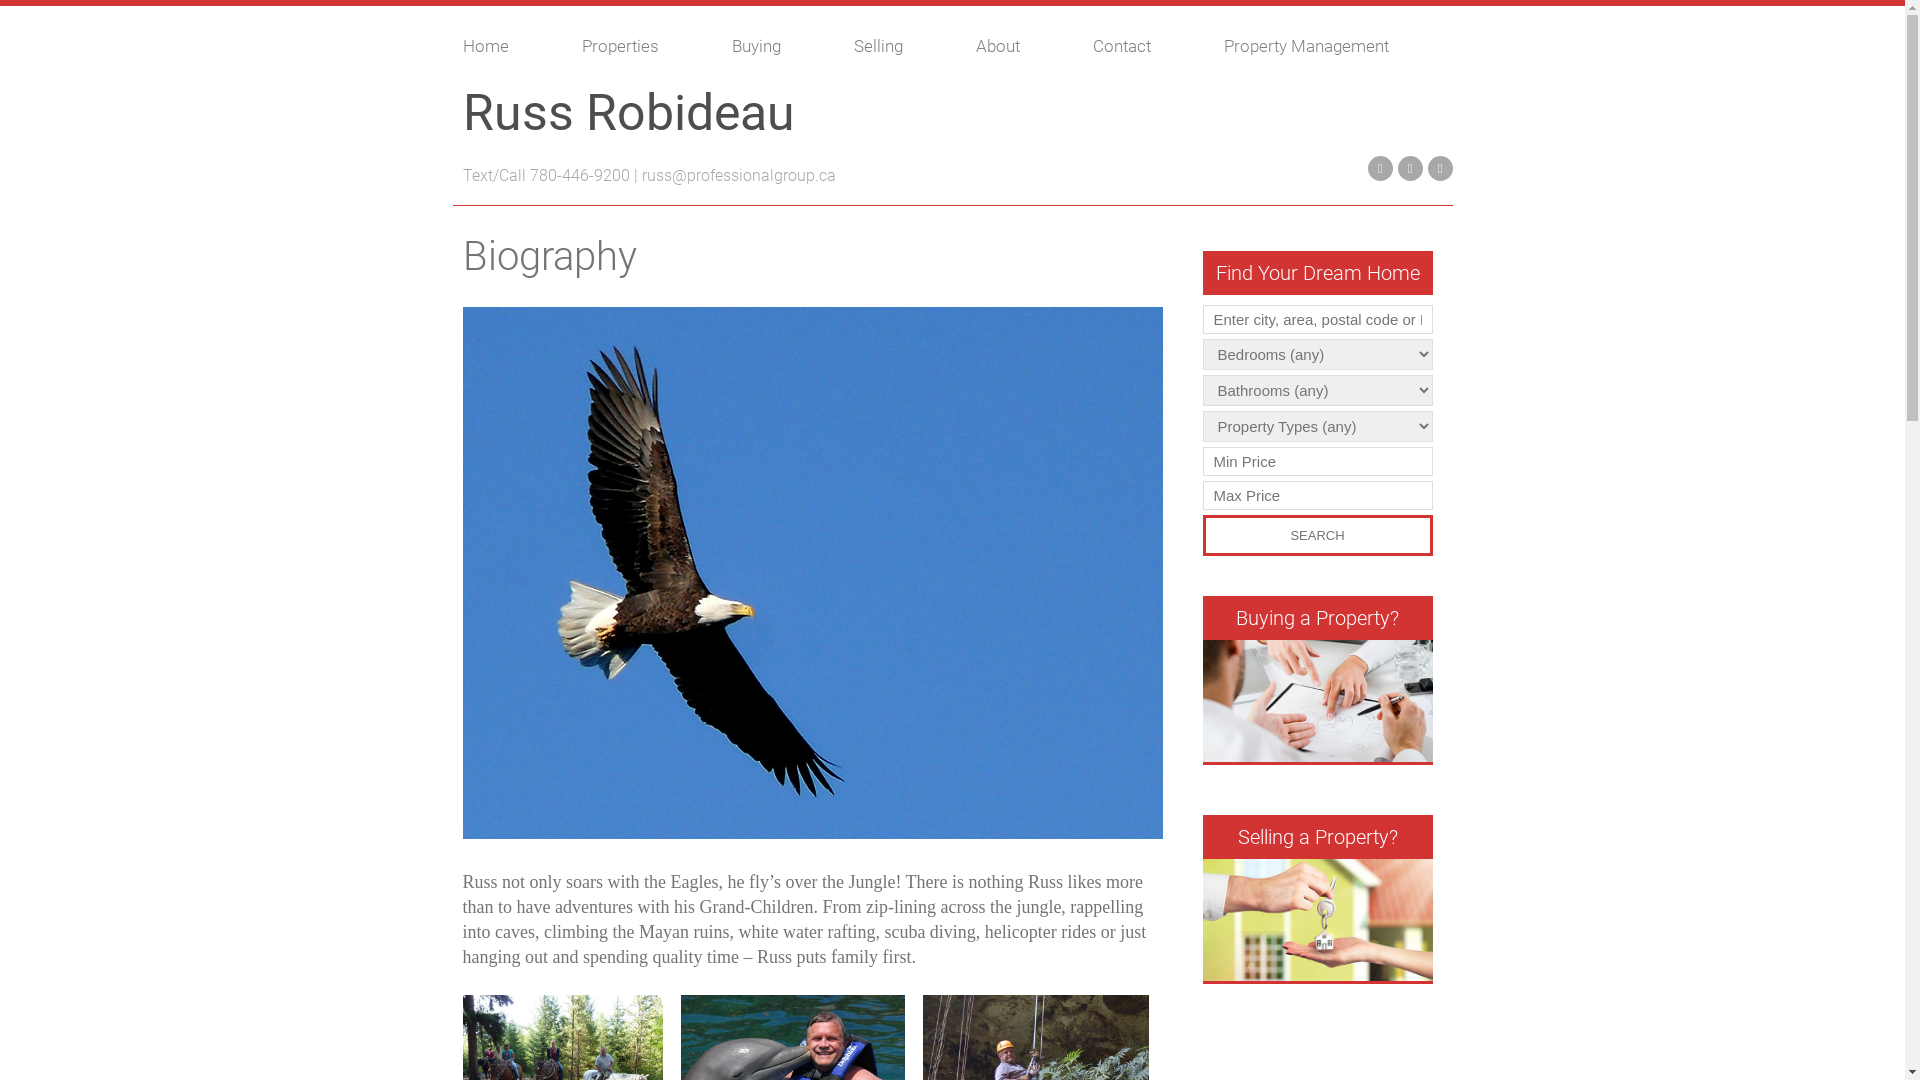 The height and width of the screenshot is (1080, 1920). I want to click on russ@professionalgroup.ca, so click(739, 176).